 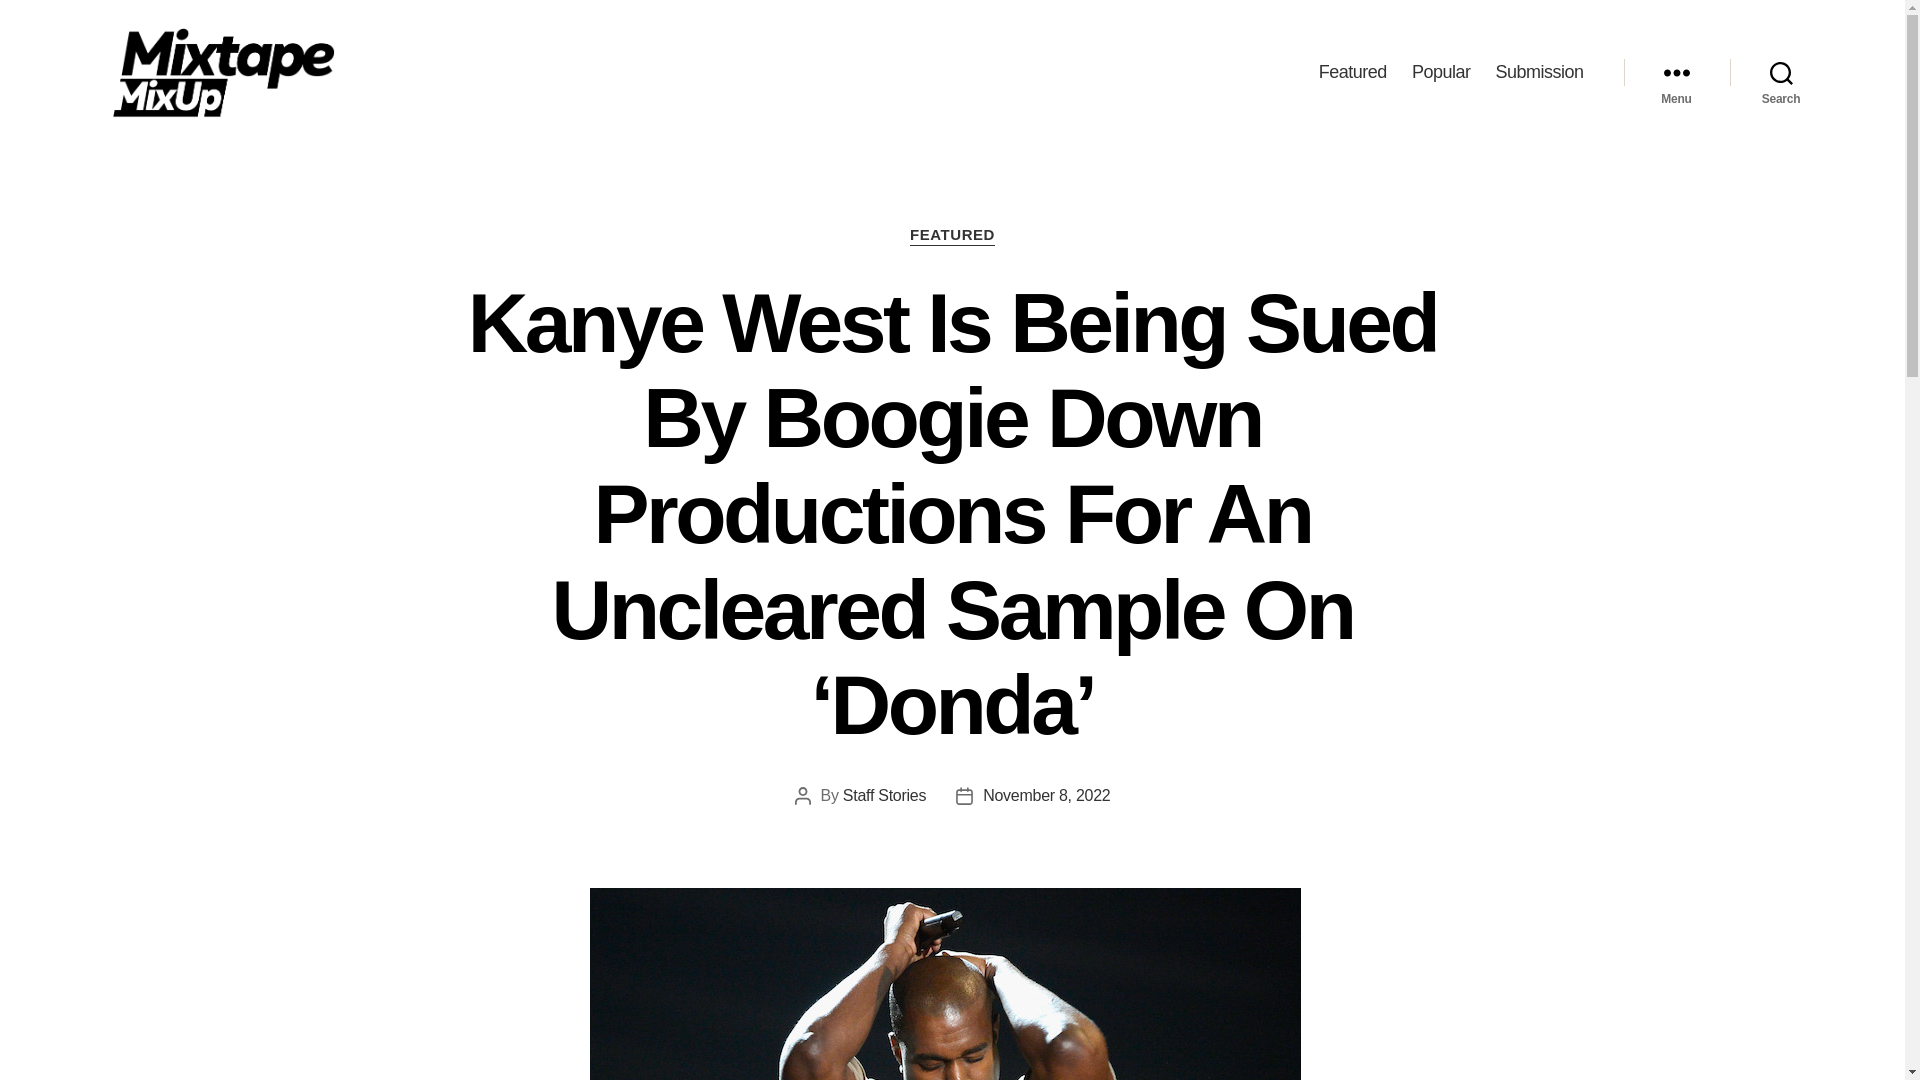 What do you see at coordinates (884, 795) in the screenshot?
I see `Staff Stories` at bounding box center [884, 795].